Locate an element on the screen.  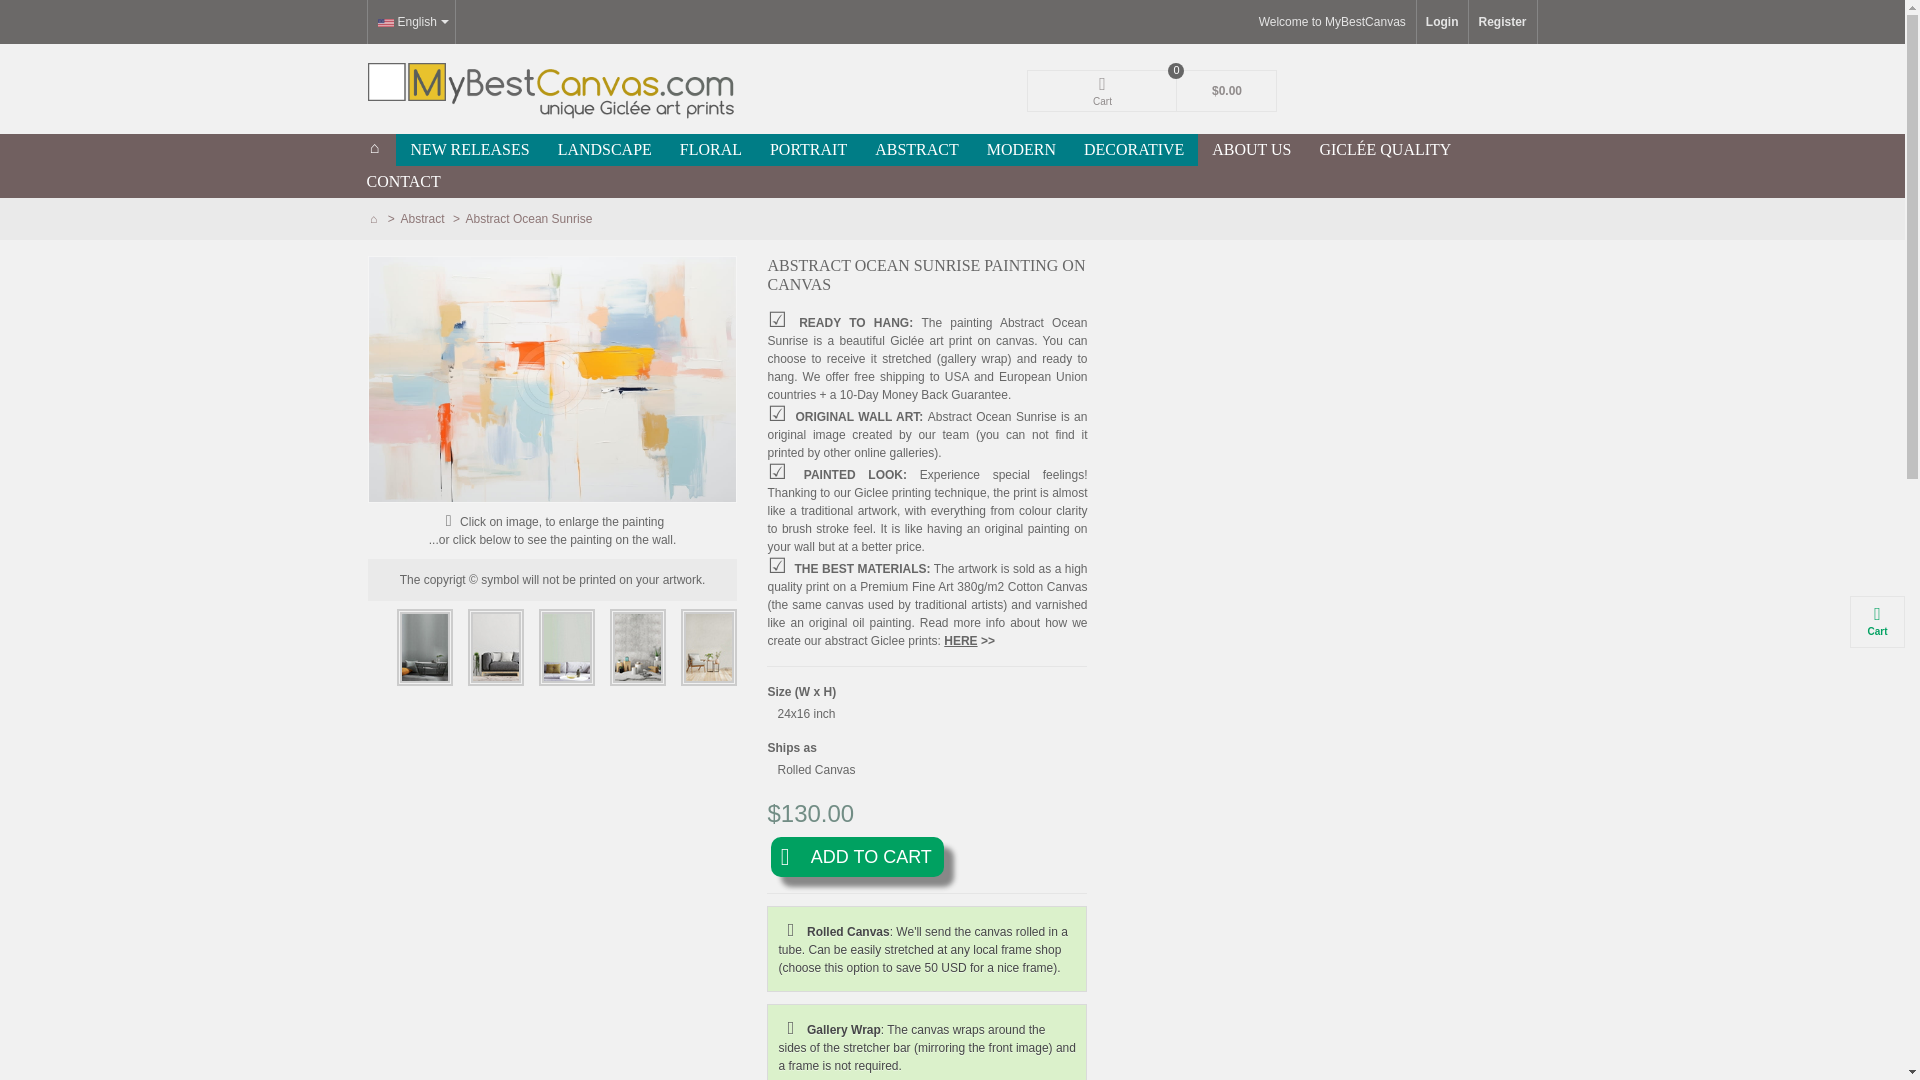
NEW RELEASES is located at coordinates (469, 150).